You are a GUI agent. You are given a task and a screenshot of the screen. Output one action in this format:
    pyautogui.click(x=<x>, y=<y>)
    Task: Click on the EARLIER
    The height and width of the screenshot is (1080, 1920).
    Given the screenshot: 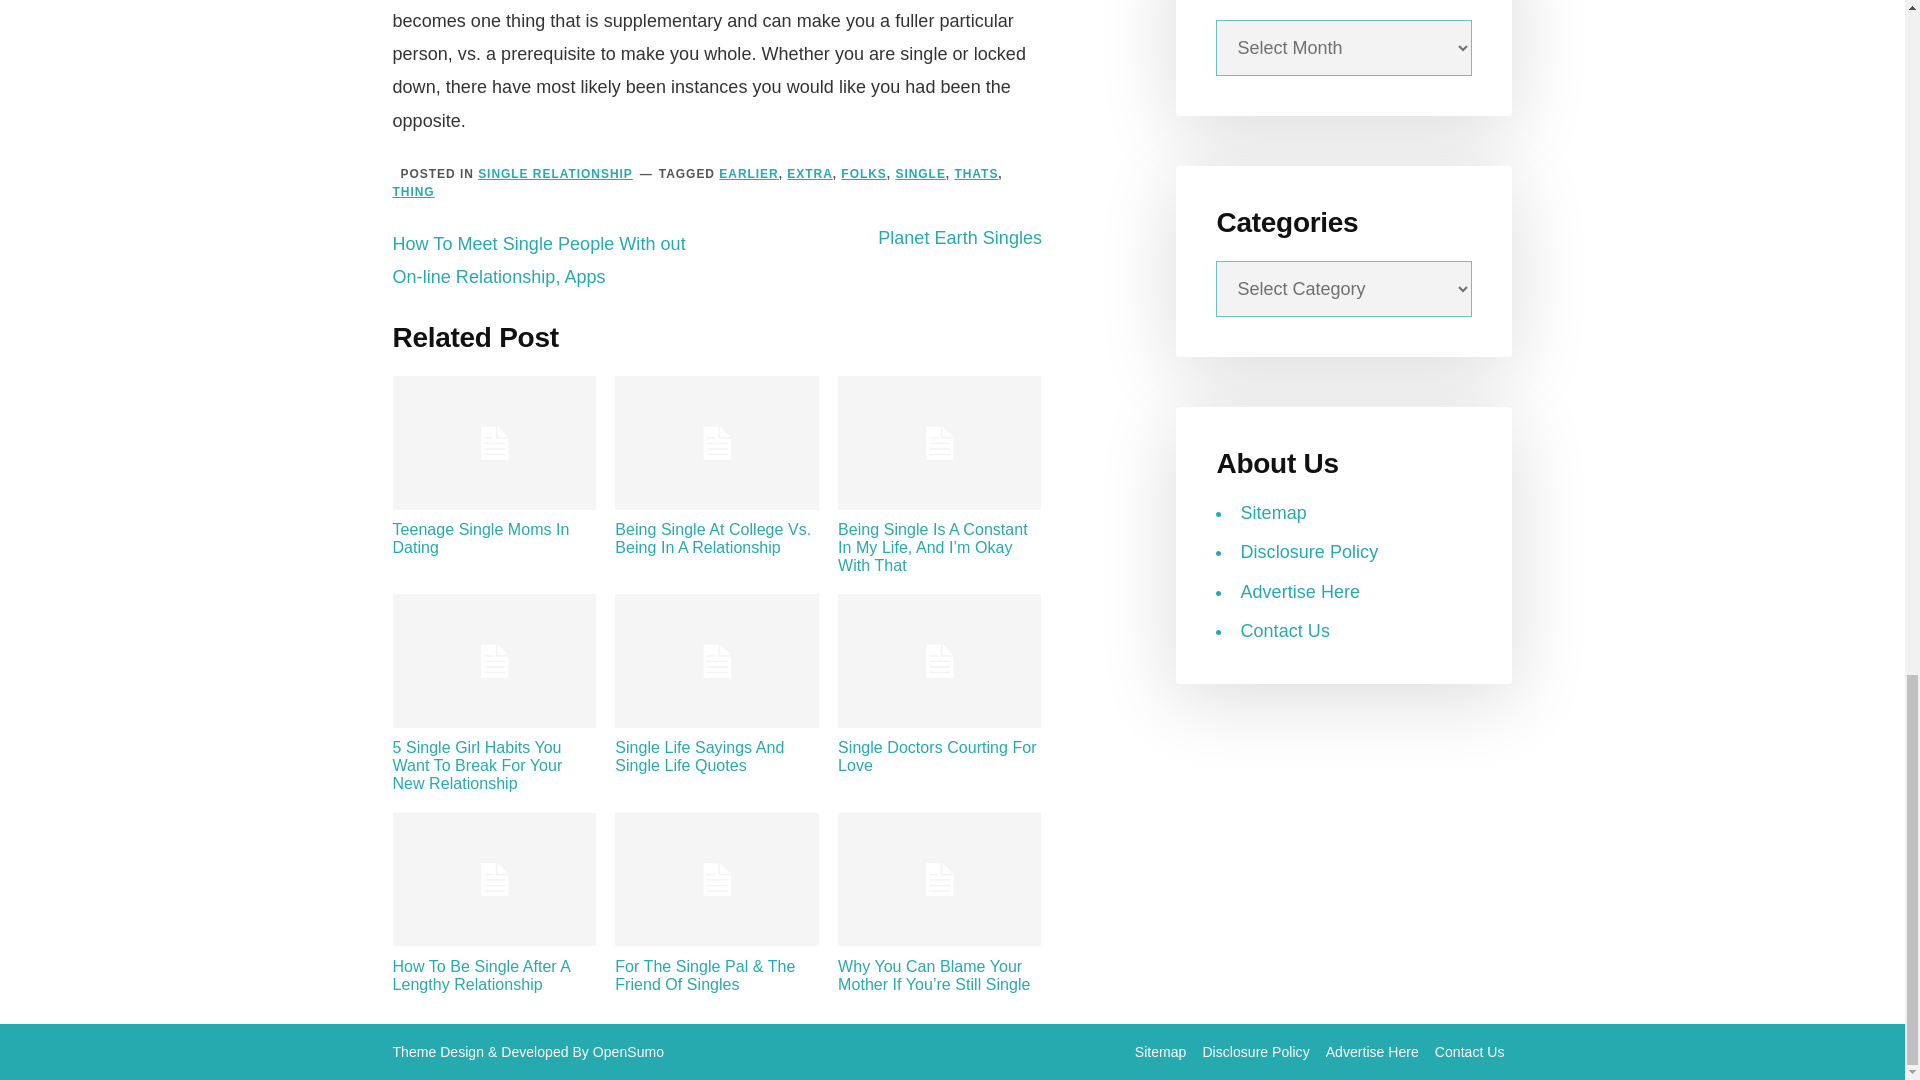 What is the action you would take?
    pyautogui.click(x=748, y=174)
    